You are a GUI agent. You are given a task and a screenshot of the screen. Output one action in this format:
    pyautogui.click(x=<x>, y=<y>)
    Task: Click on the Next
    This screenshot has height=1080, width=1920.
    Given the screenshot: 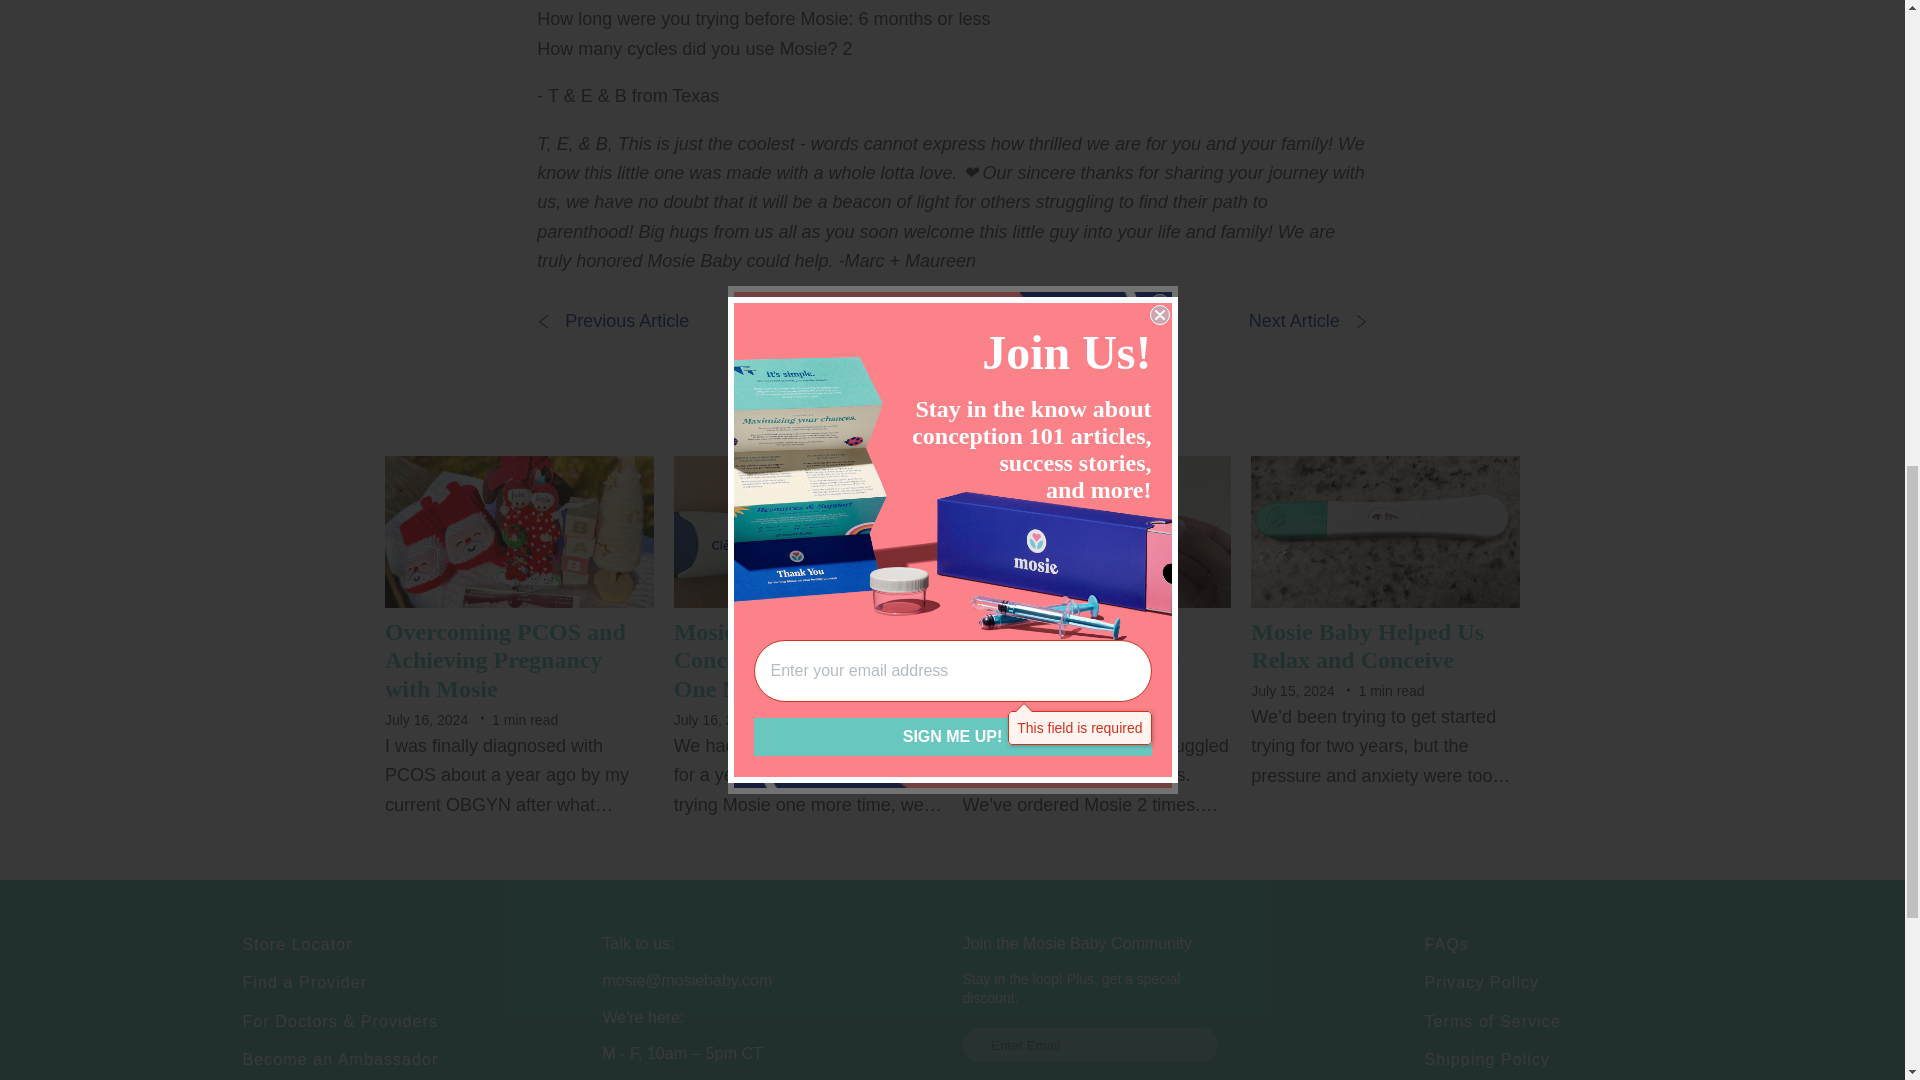 What is the action you would take?
    pyautogui.click(x=1308, y=320)
    